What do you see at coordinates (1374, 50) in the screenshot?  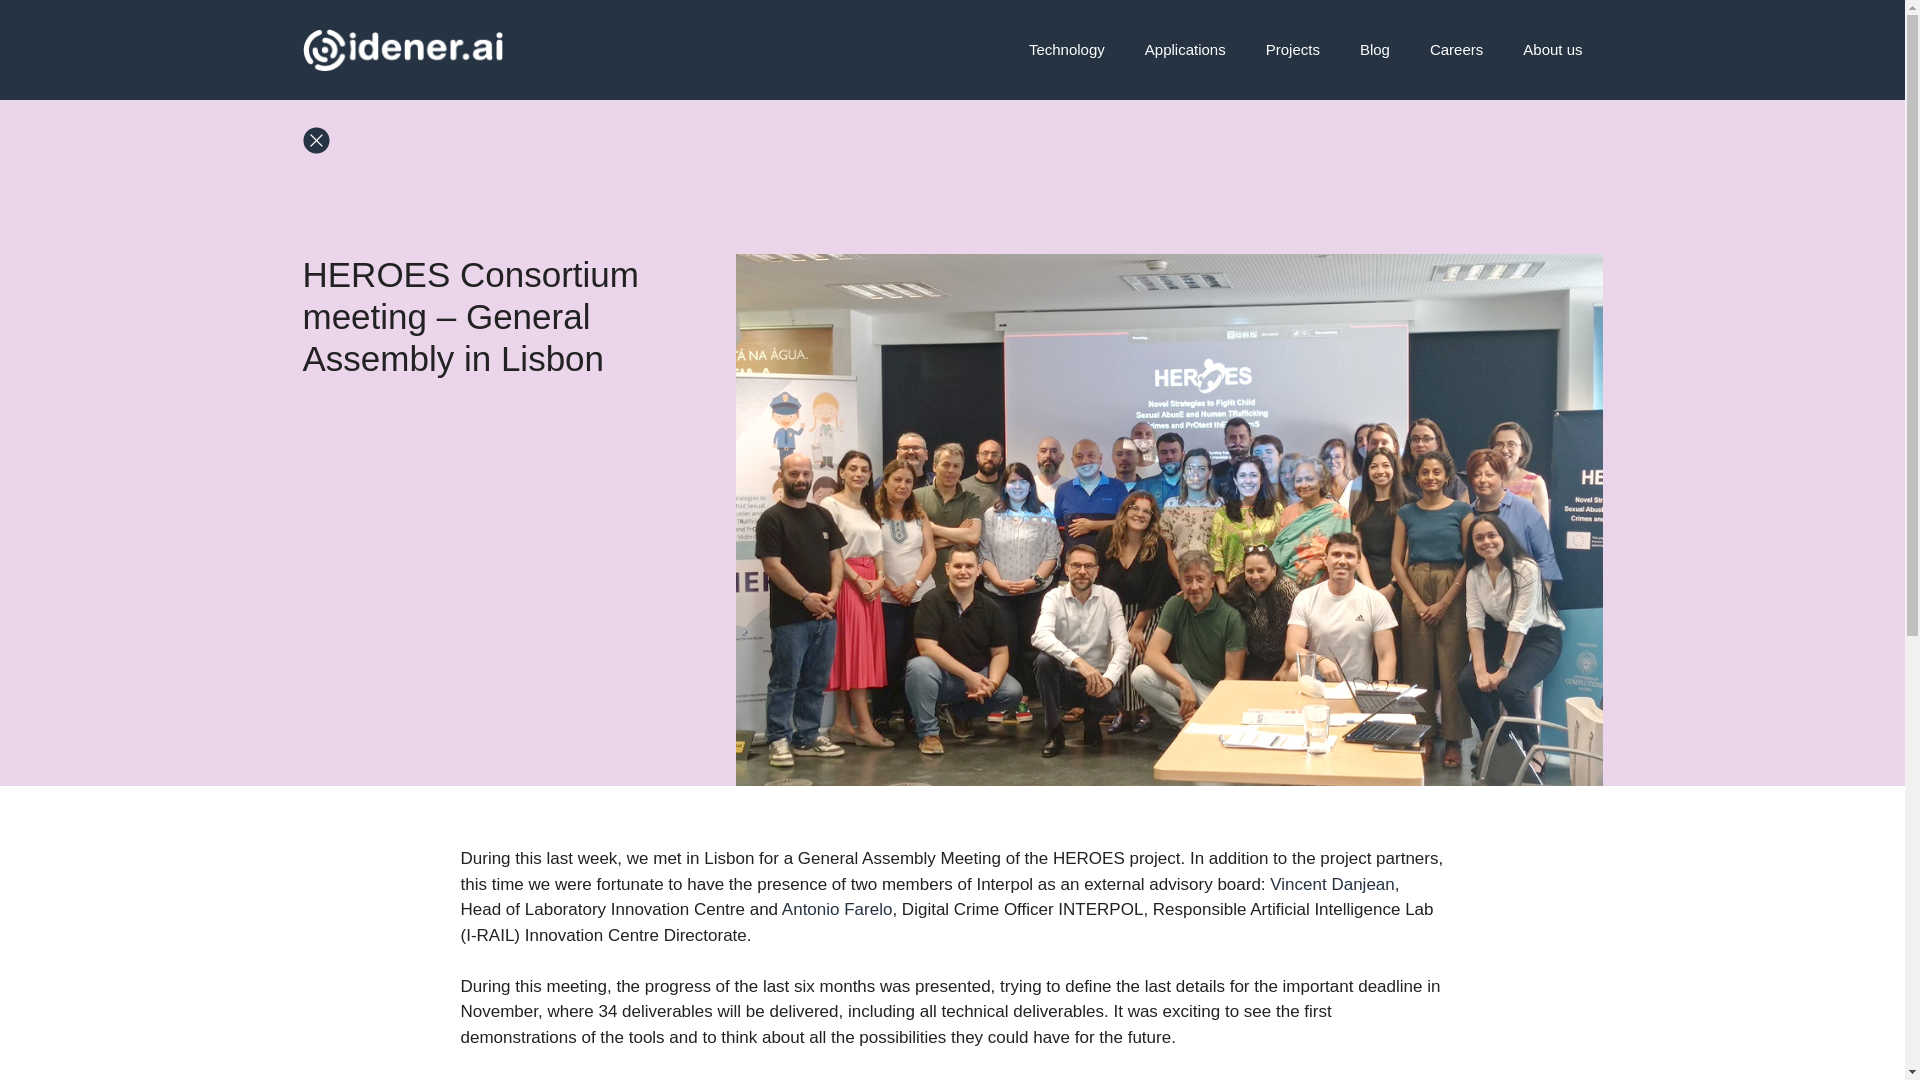 I see `Blog` at bounding box center [1374, 50].